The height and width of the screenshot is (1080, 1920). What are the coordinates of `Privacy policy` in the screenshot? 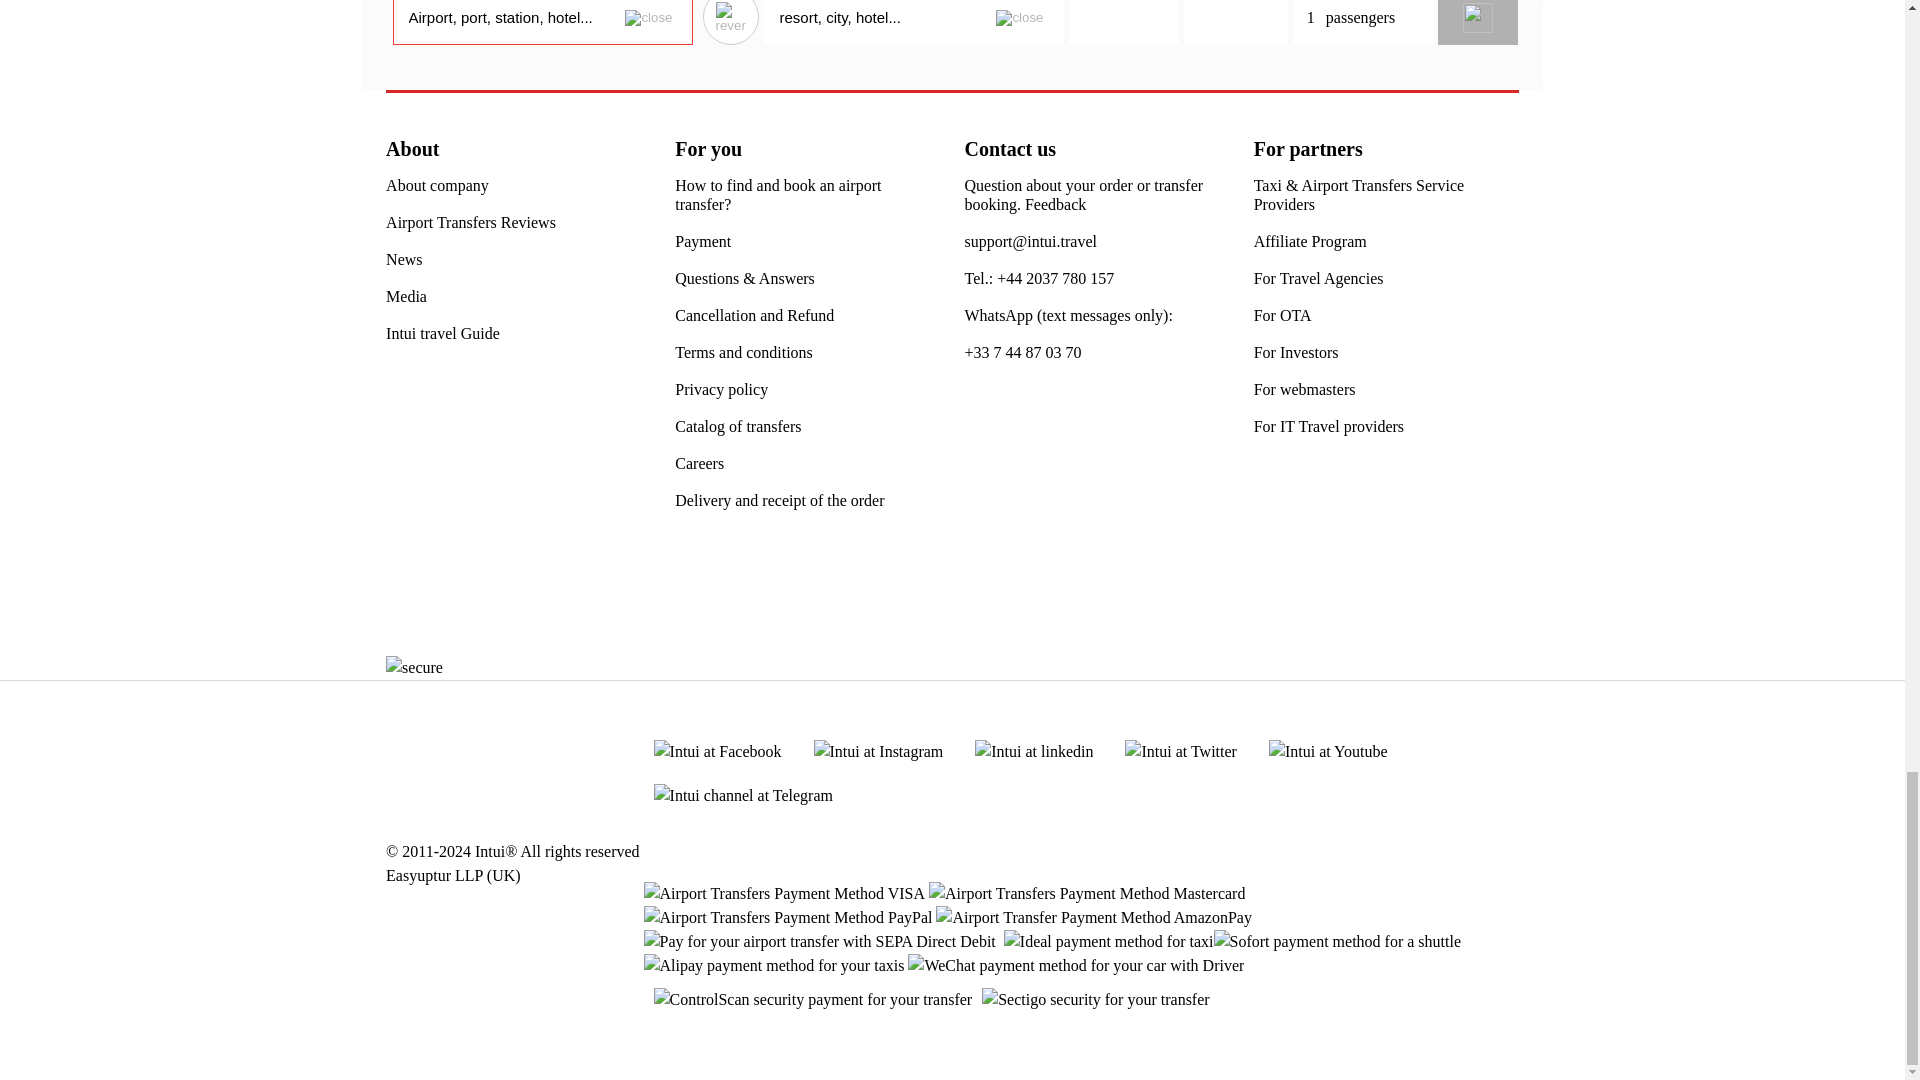 It's located at (722, 389).